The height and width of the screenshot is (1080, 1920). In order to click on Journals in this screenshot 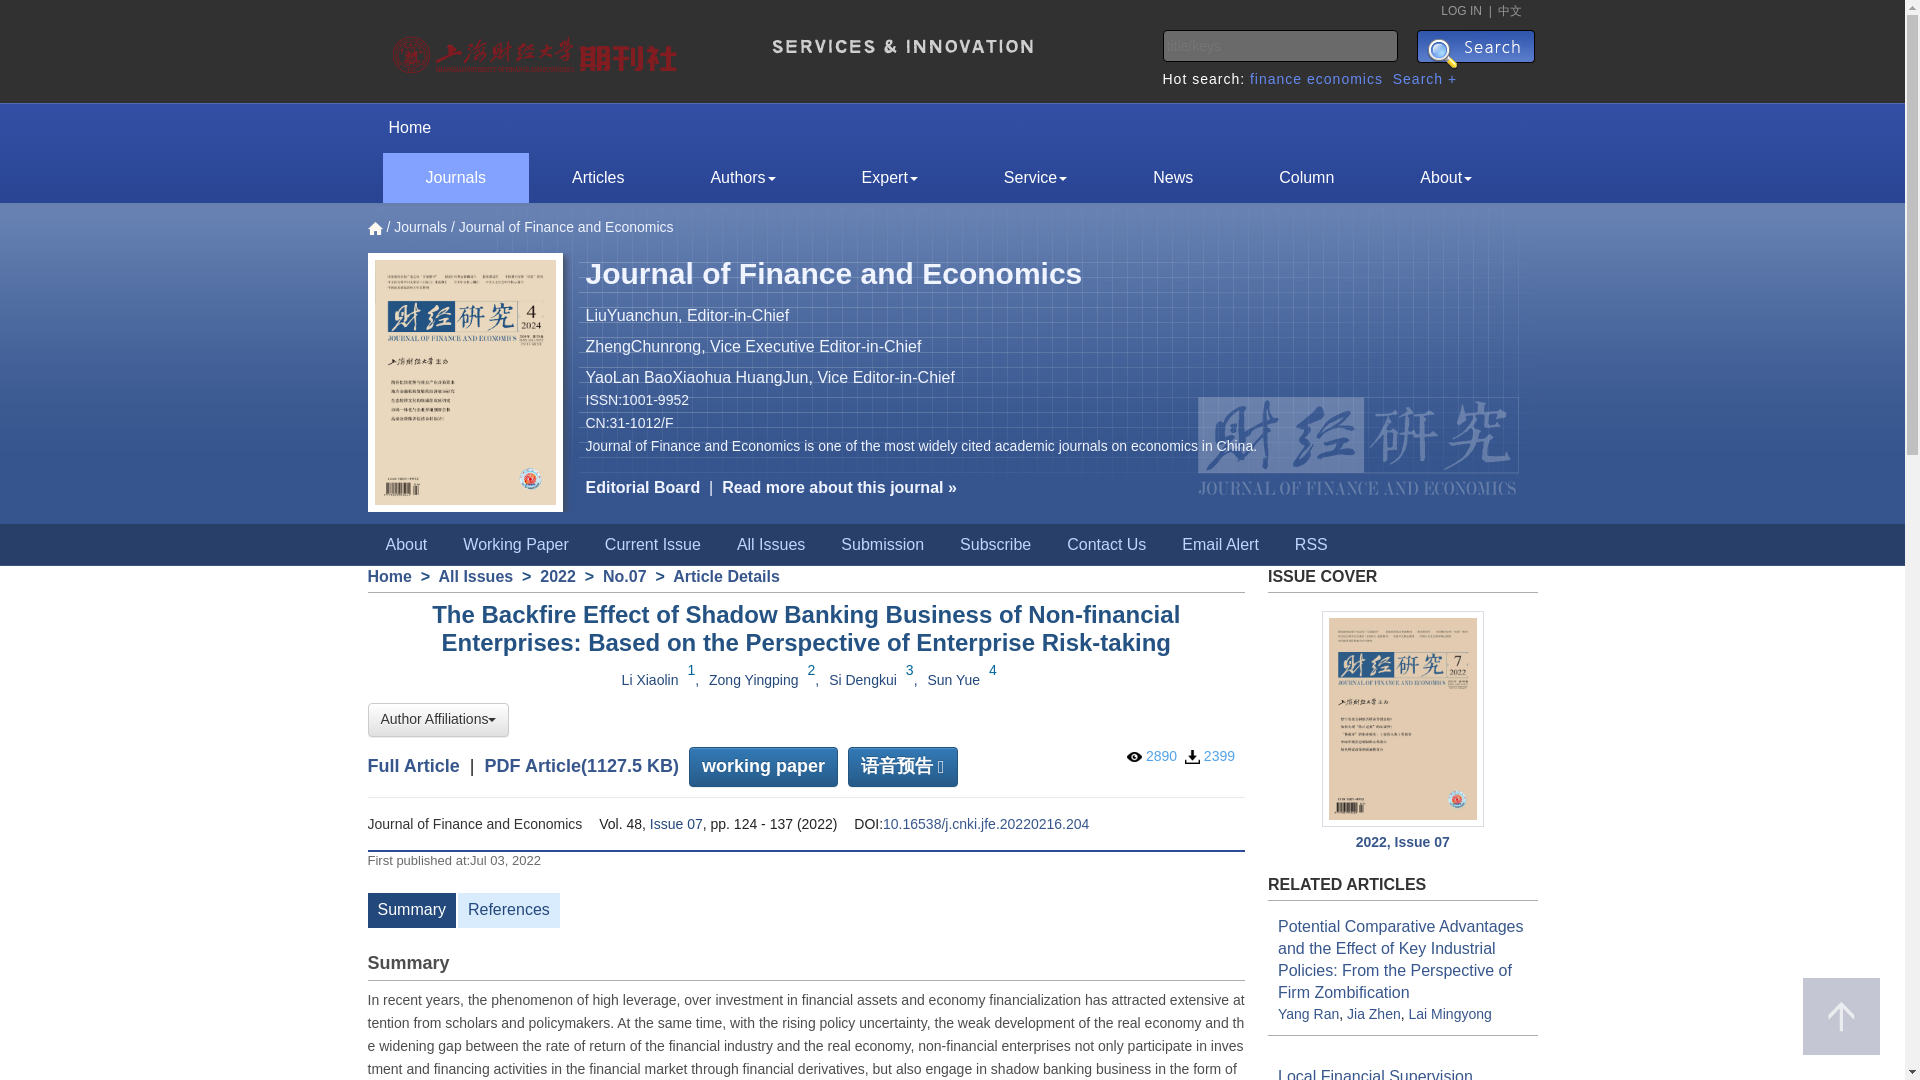, I will do `click(455, 178)`.